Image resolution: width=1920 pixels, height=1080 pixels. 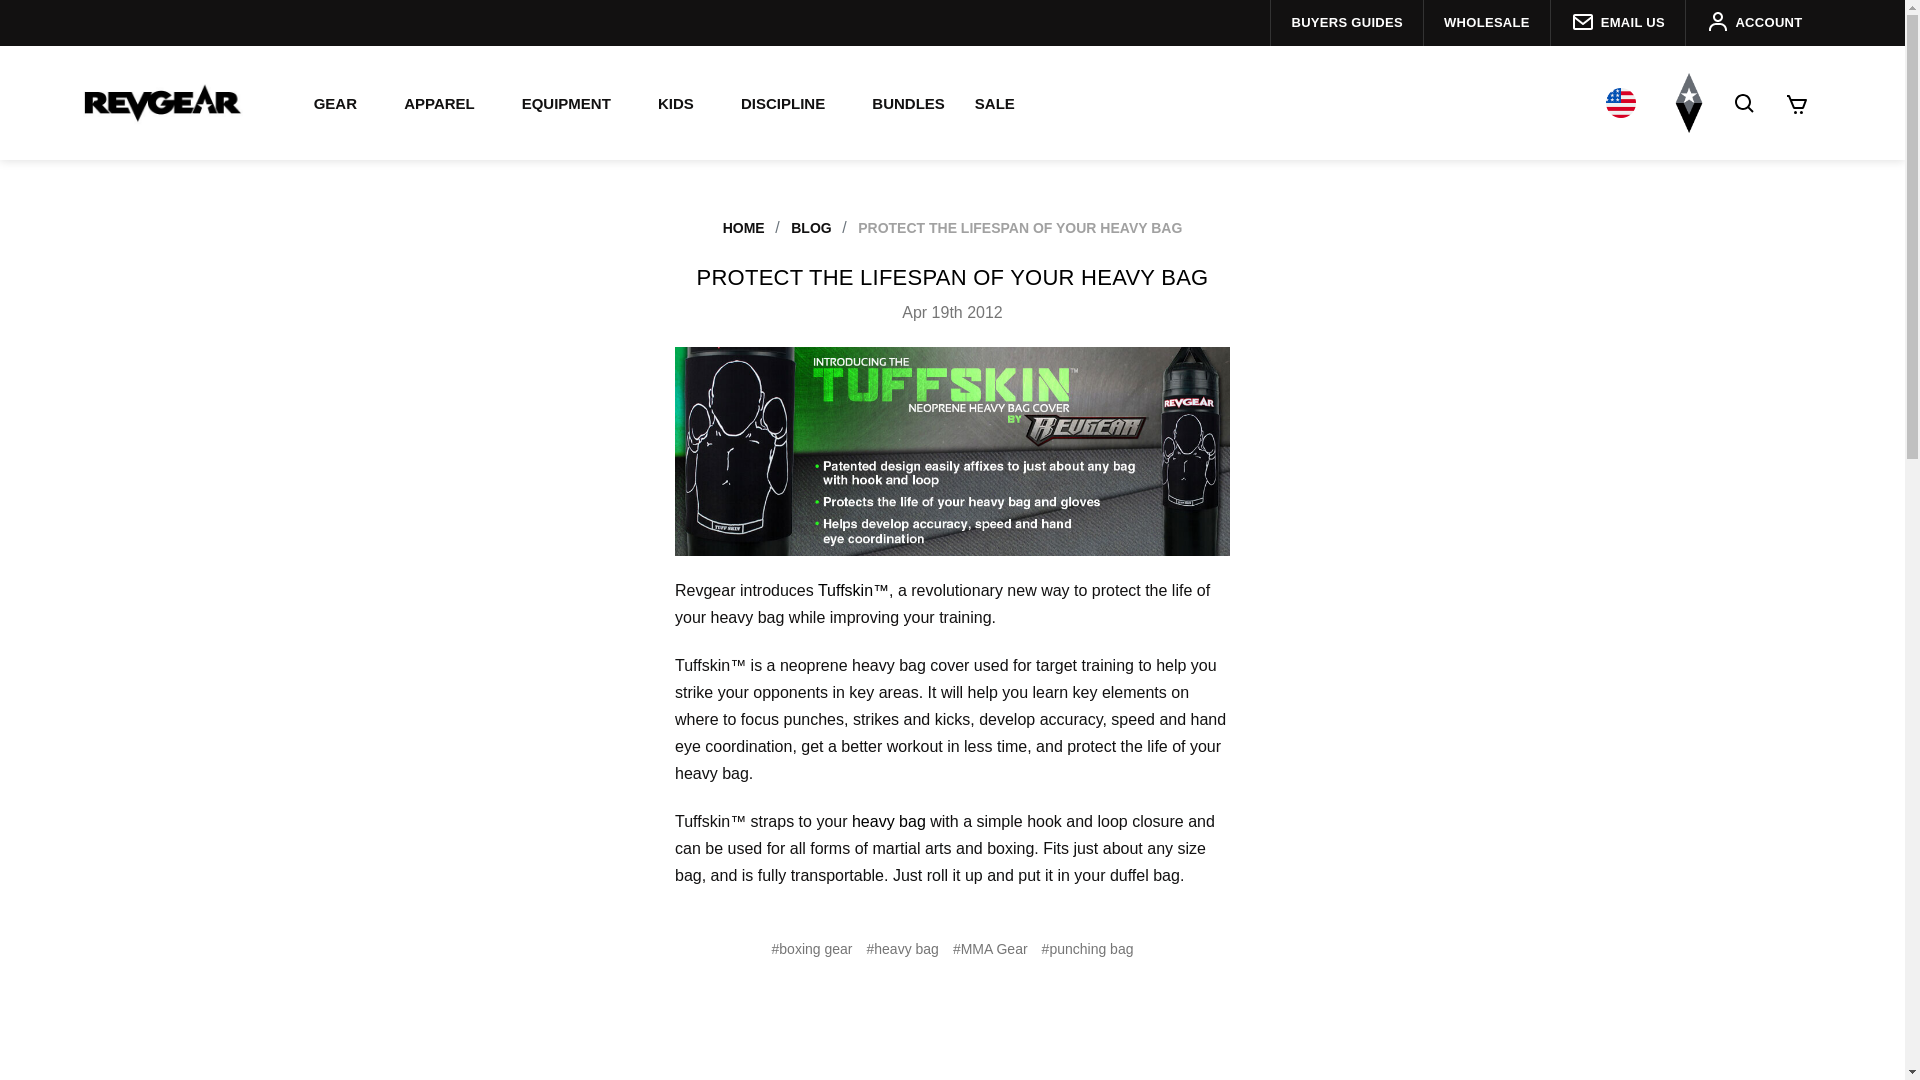 What do you see at coordinates (1754, 23) in the screenshot?
I see `ACCOUNT` at bounding box center [1754, 23].